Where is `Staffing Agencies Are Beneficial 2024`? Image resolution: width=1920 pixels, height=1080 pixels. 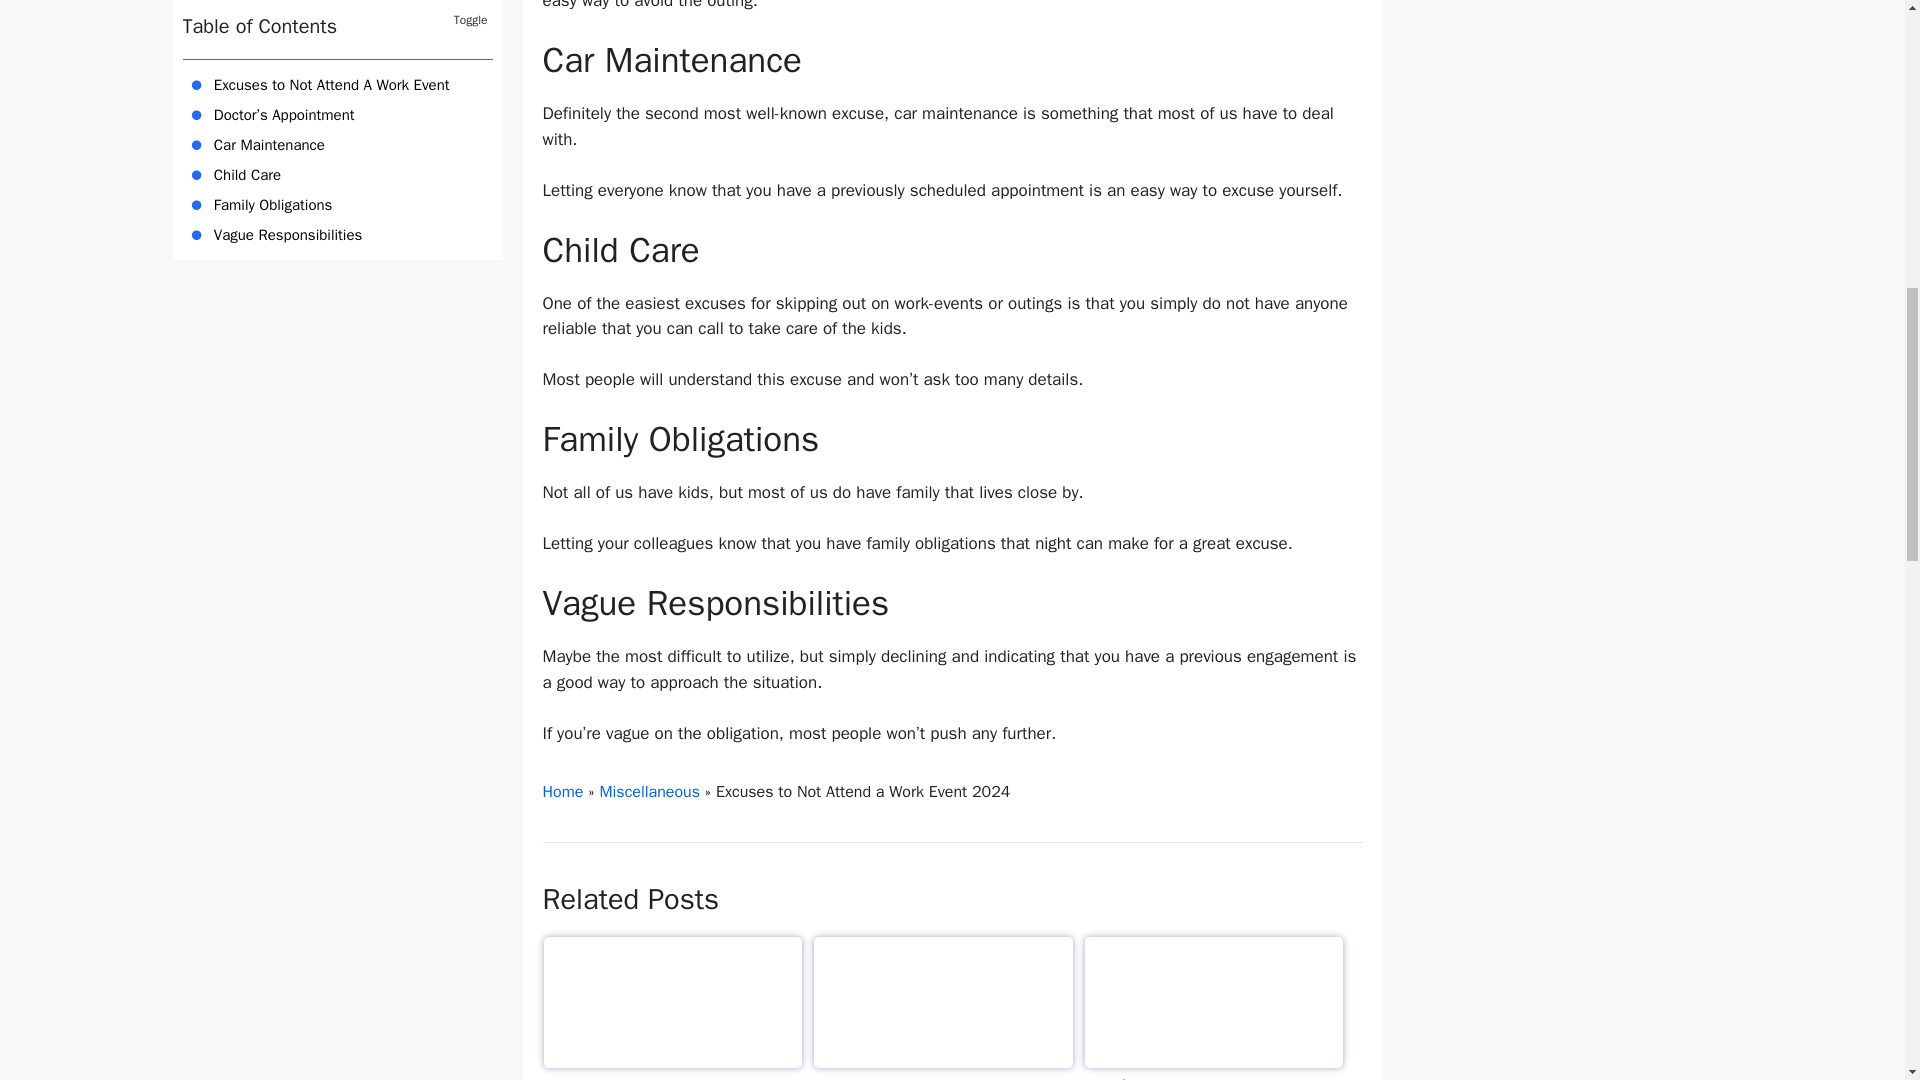 Staffing Agencies Are Beneficial 2024 is located at coordinates (944, 1008).